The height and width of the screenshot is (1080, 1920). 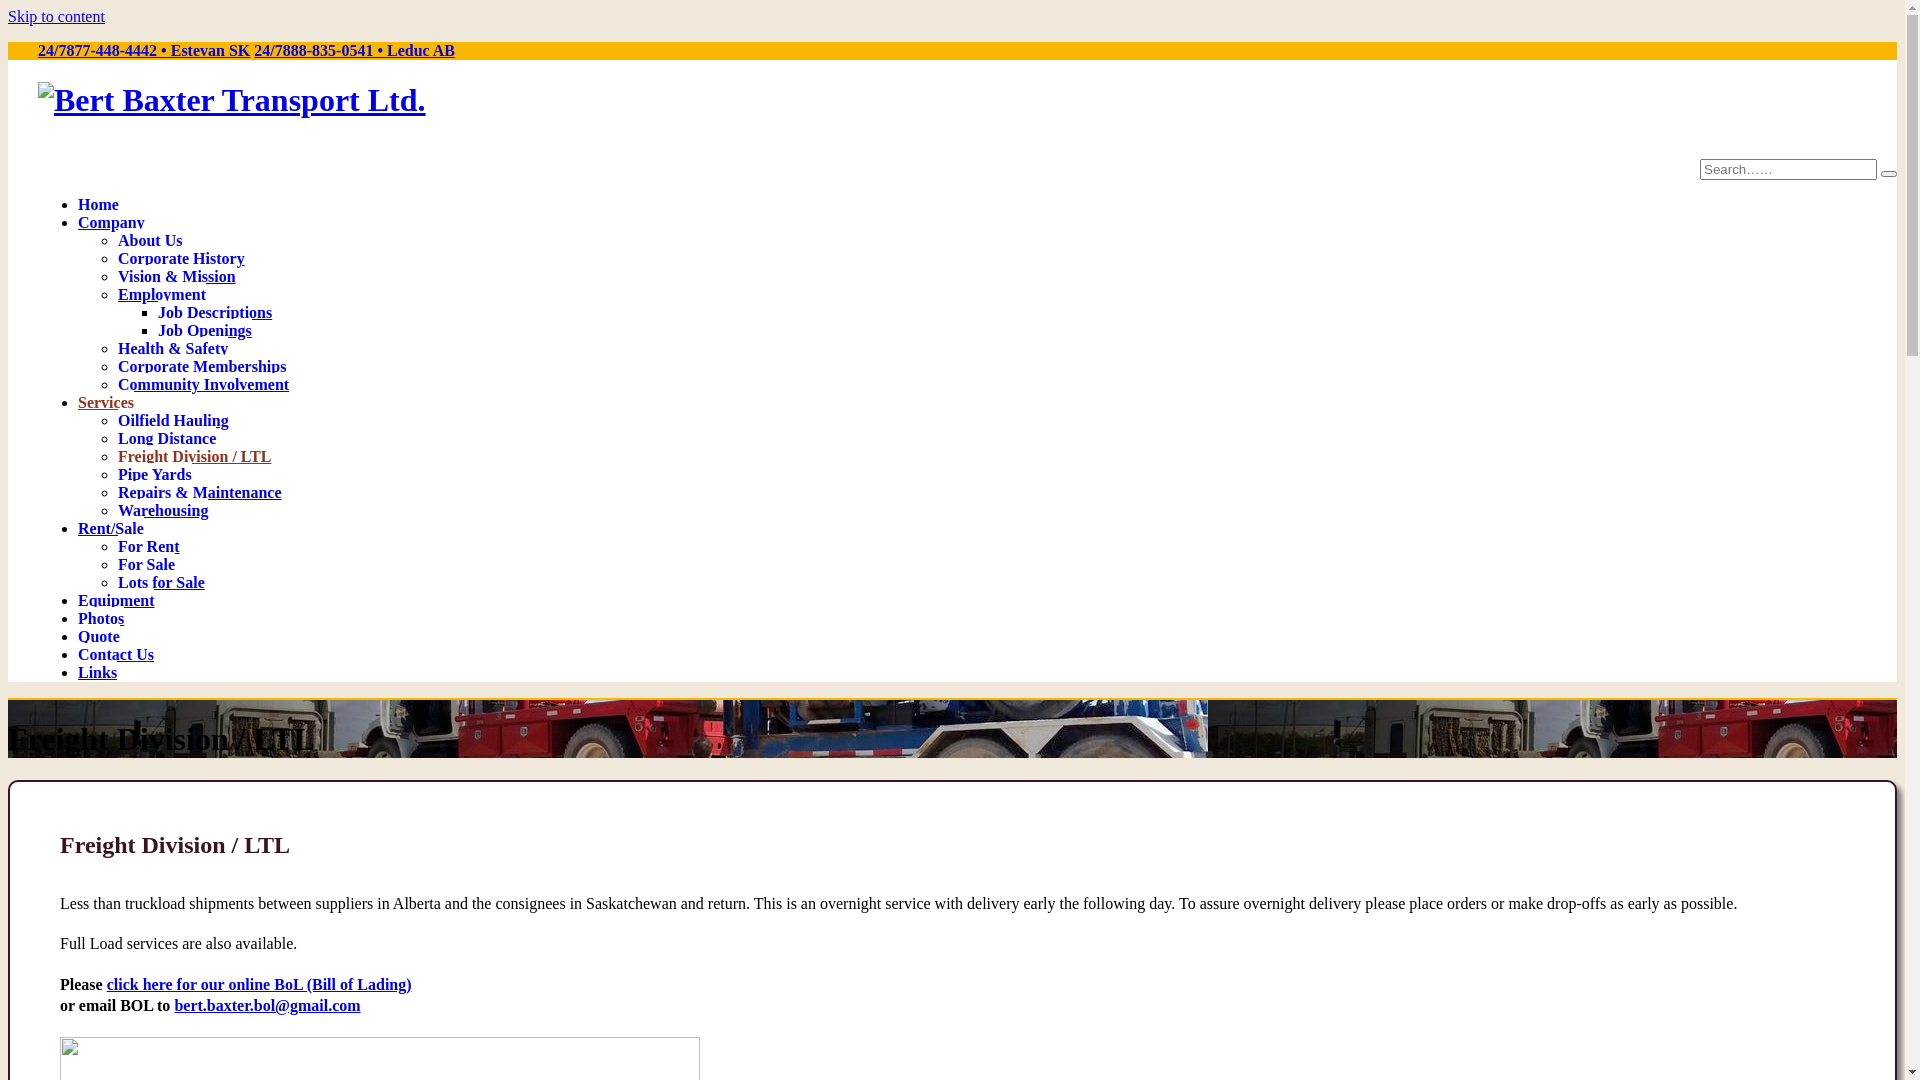 I want to click on Corporate Memberships, so click(x=202, y=365).